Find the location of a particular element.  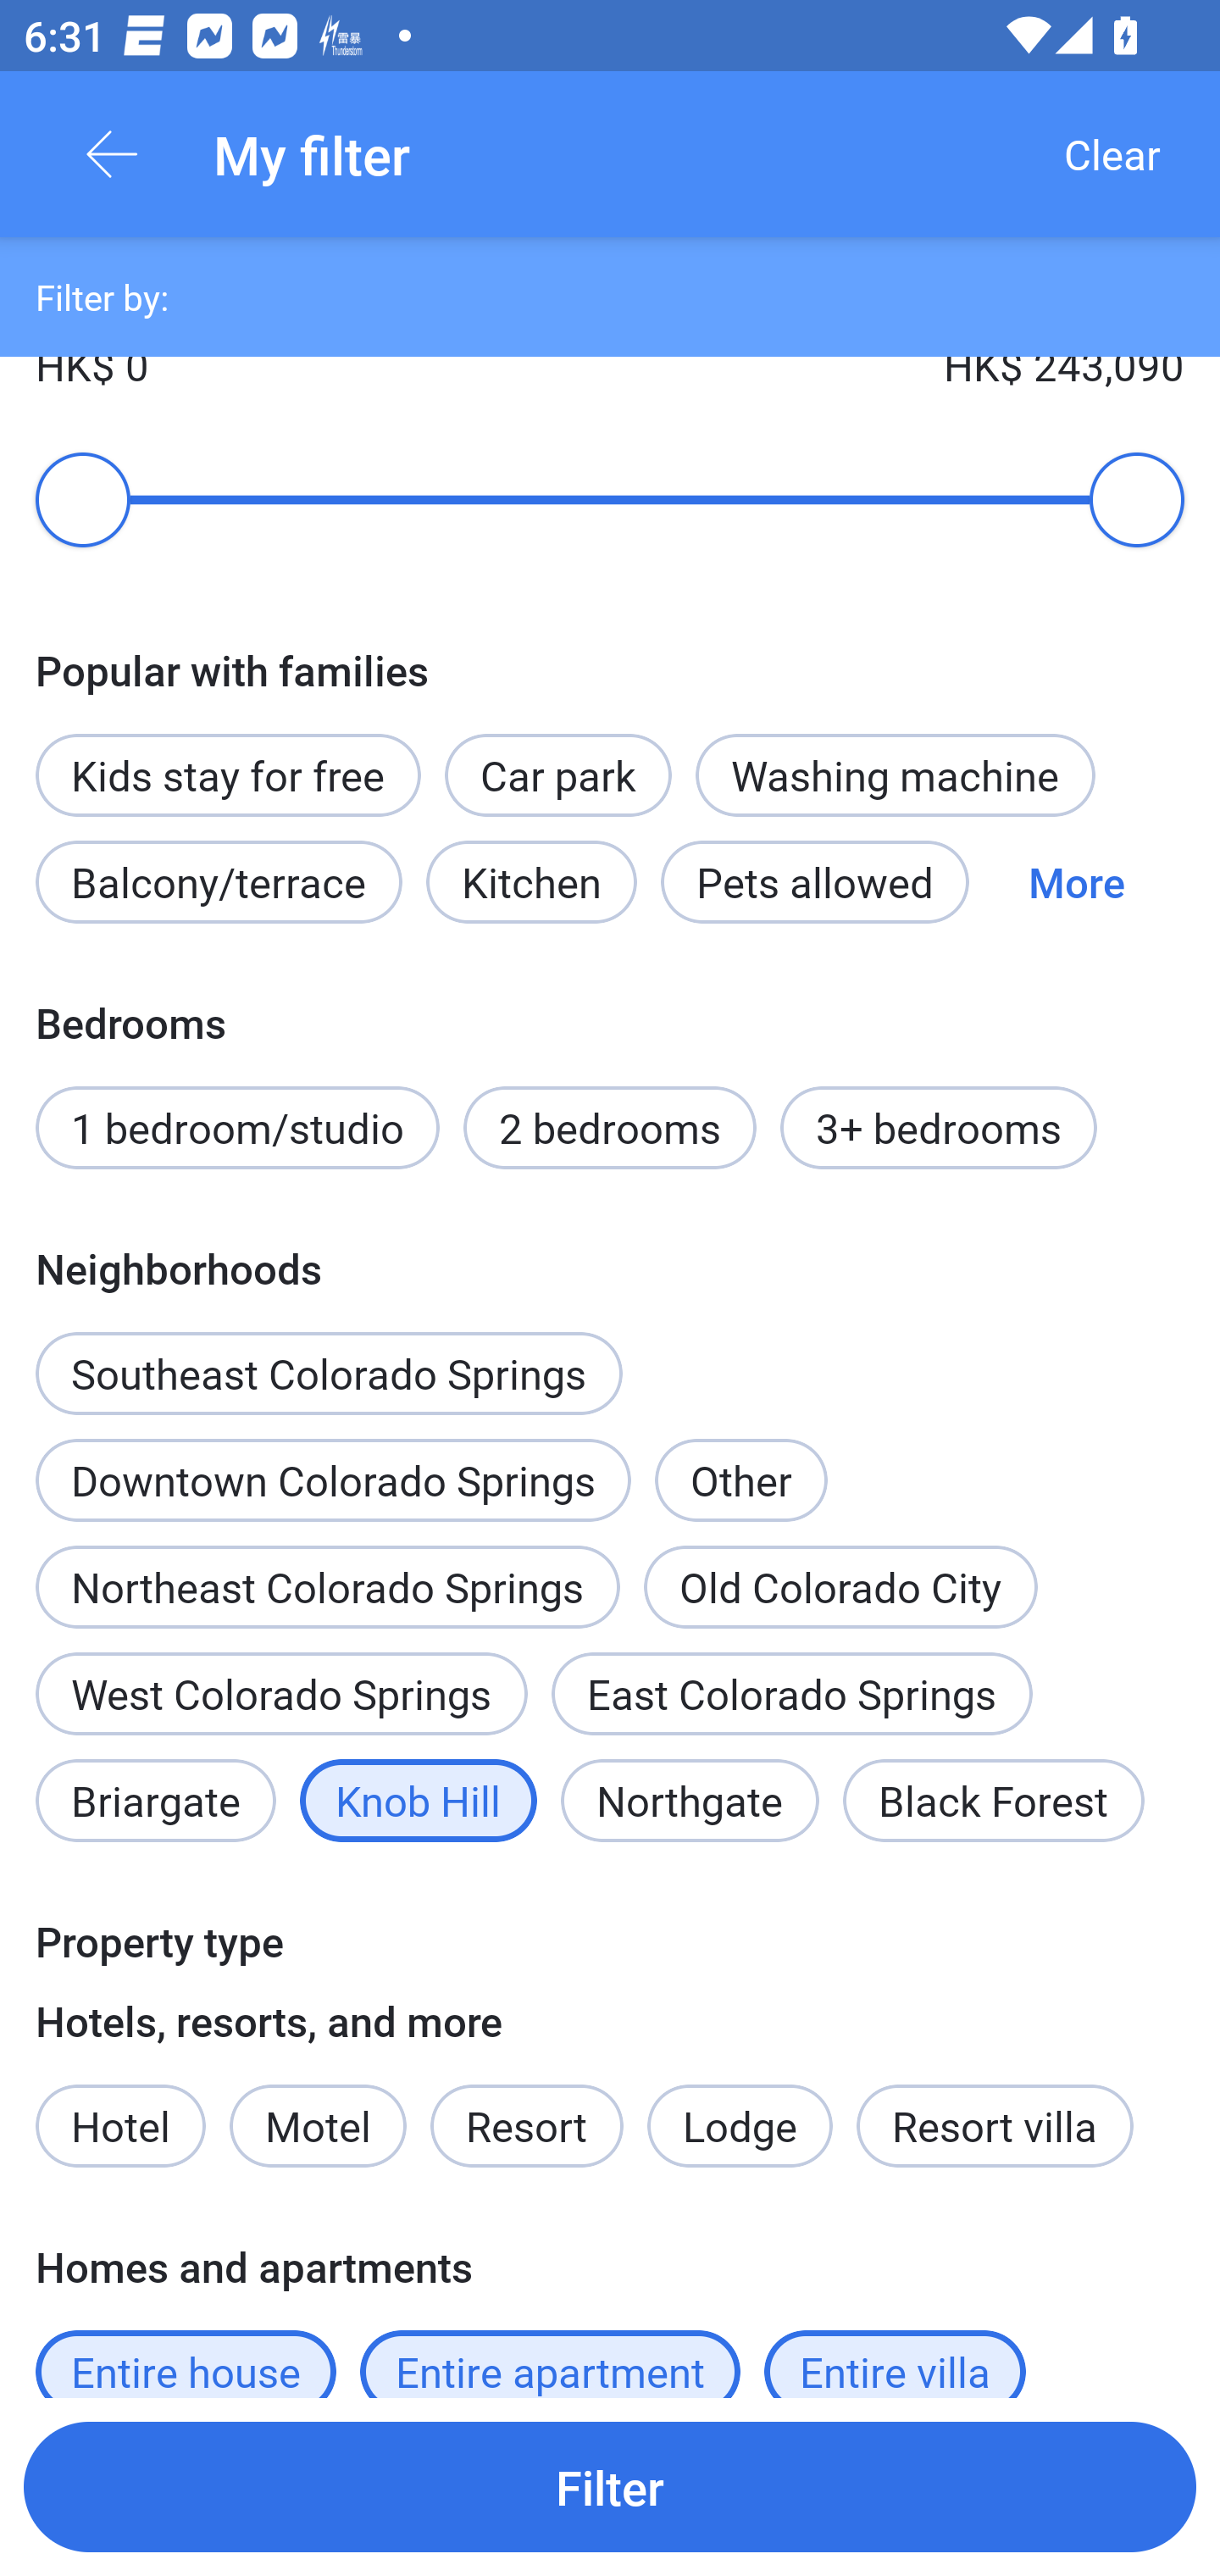

Hotel is located at coordinates (120, 2126).